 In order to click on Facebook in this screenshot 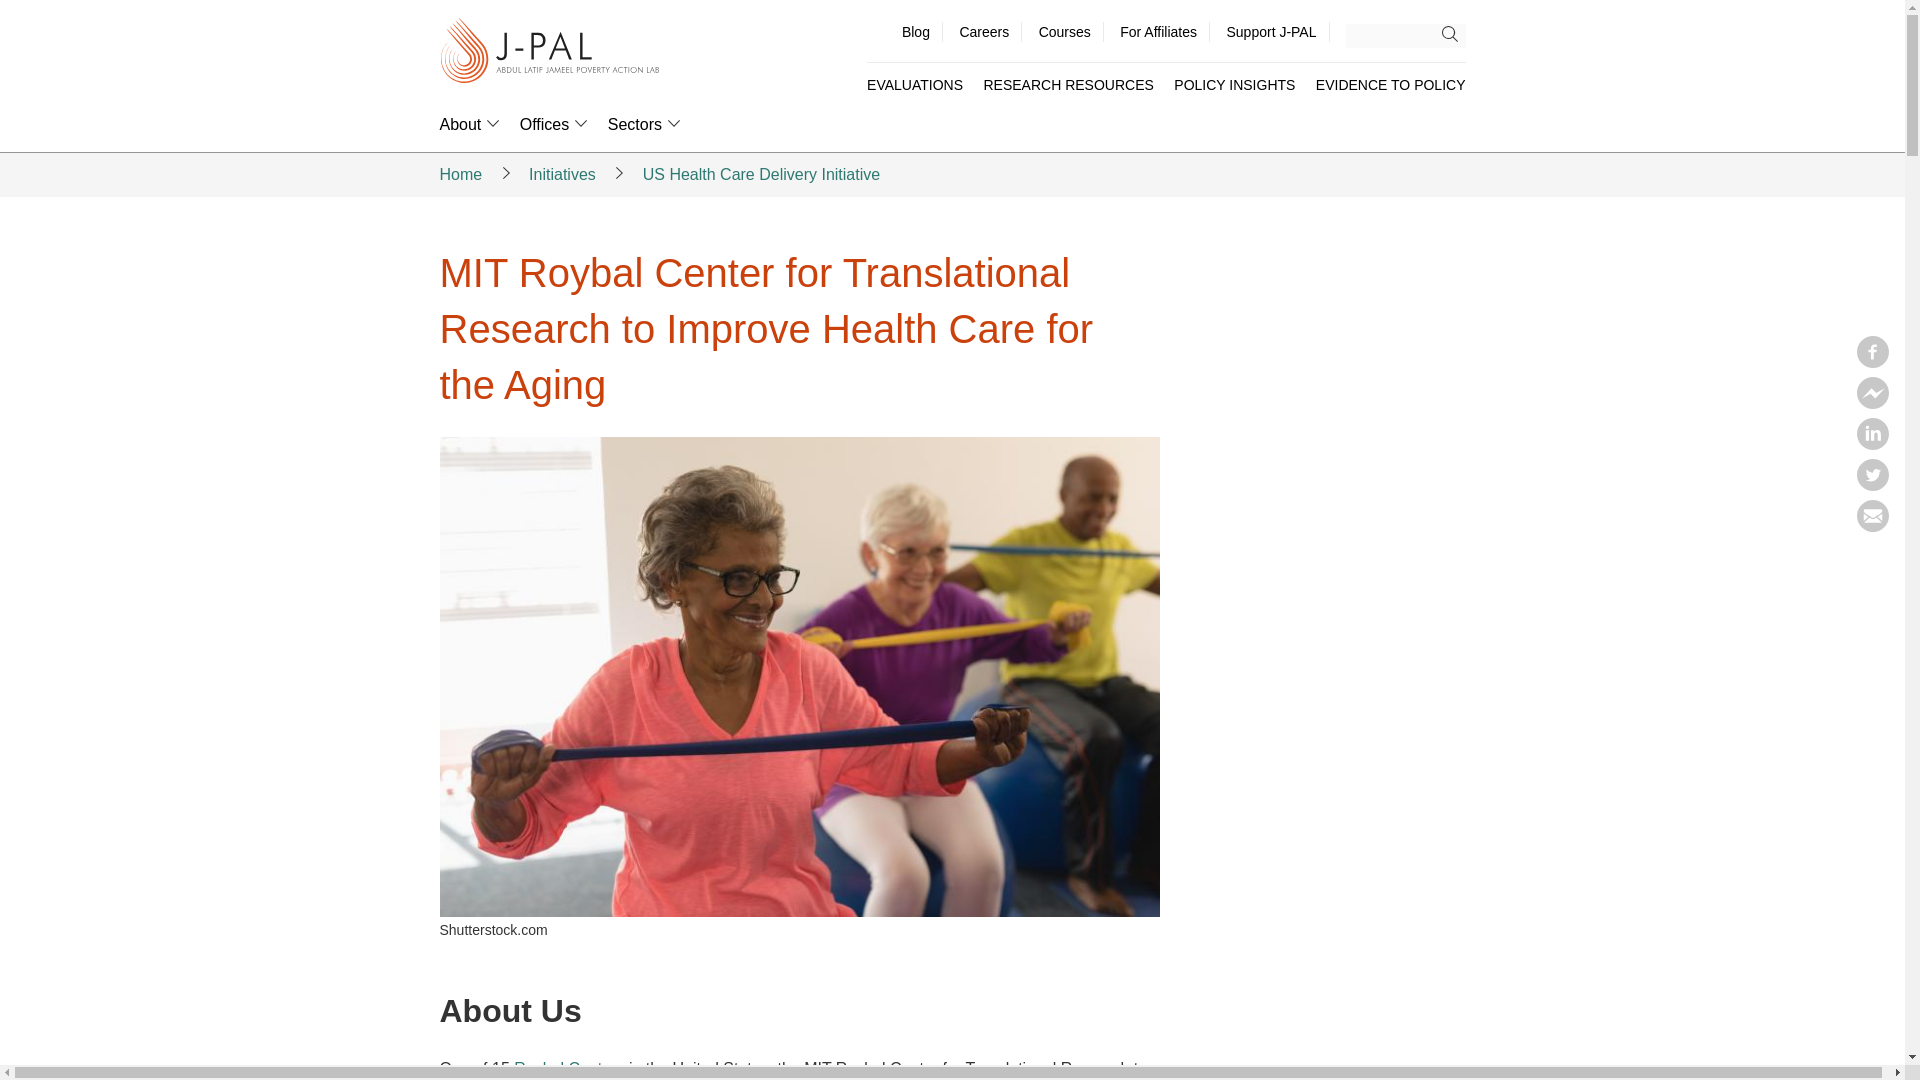, I will do `click(1872, 362)`.